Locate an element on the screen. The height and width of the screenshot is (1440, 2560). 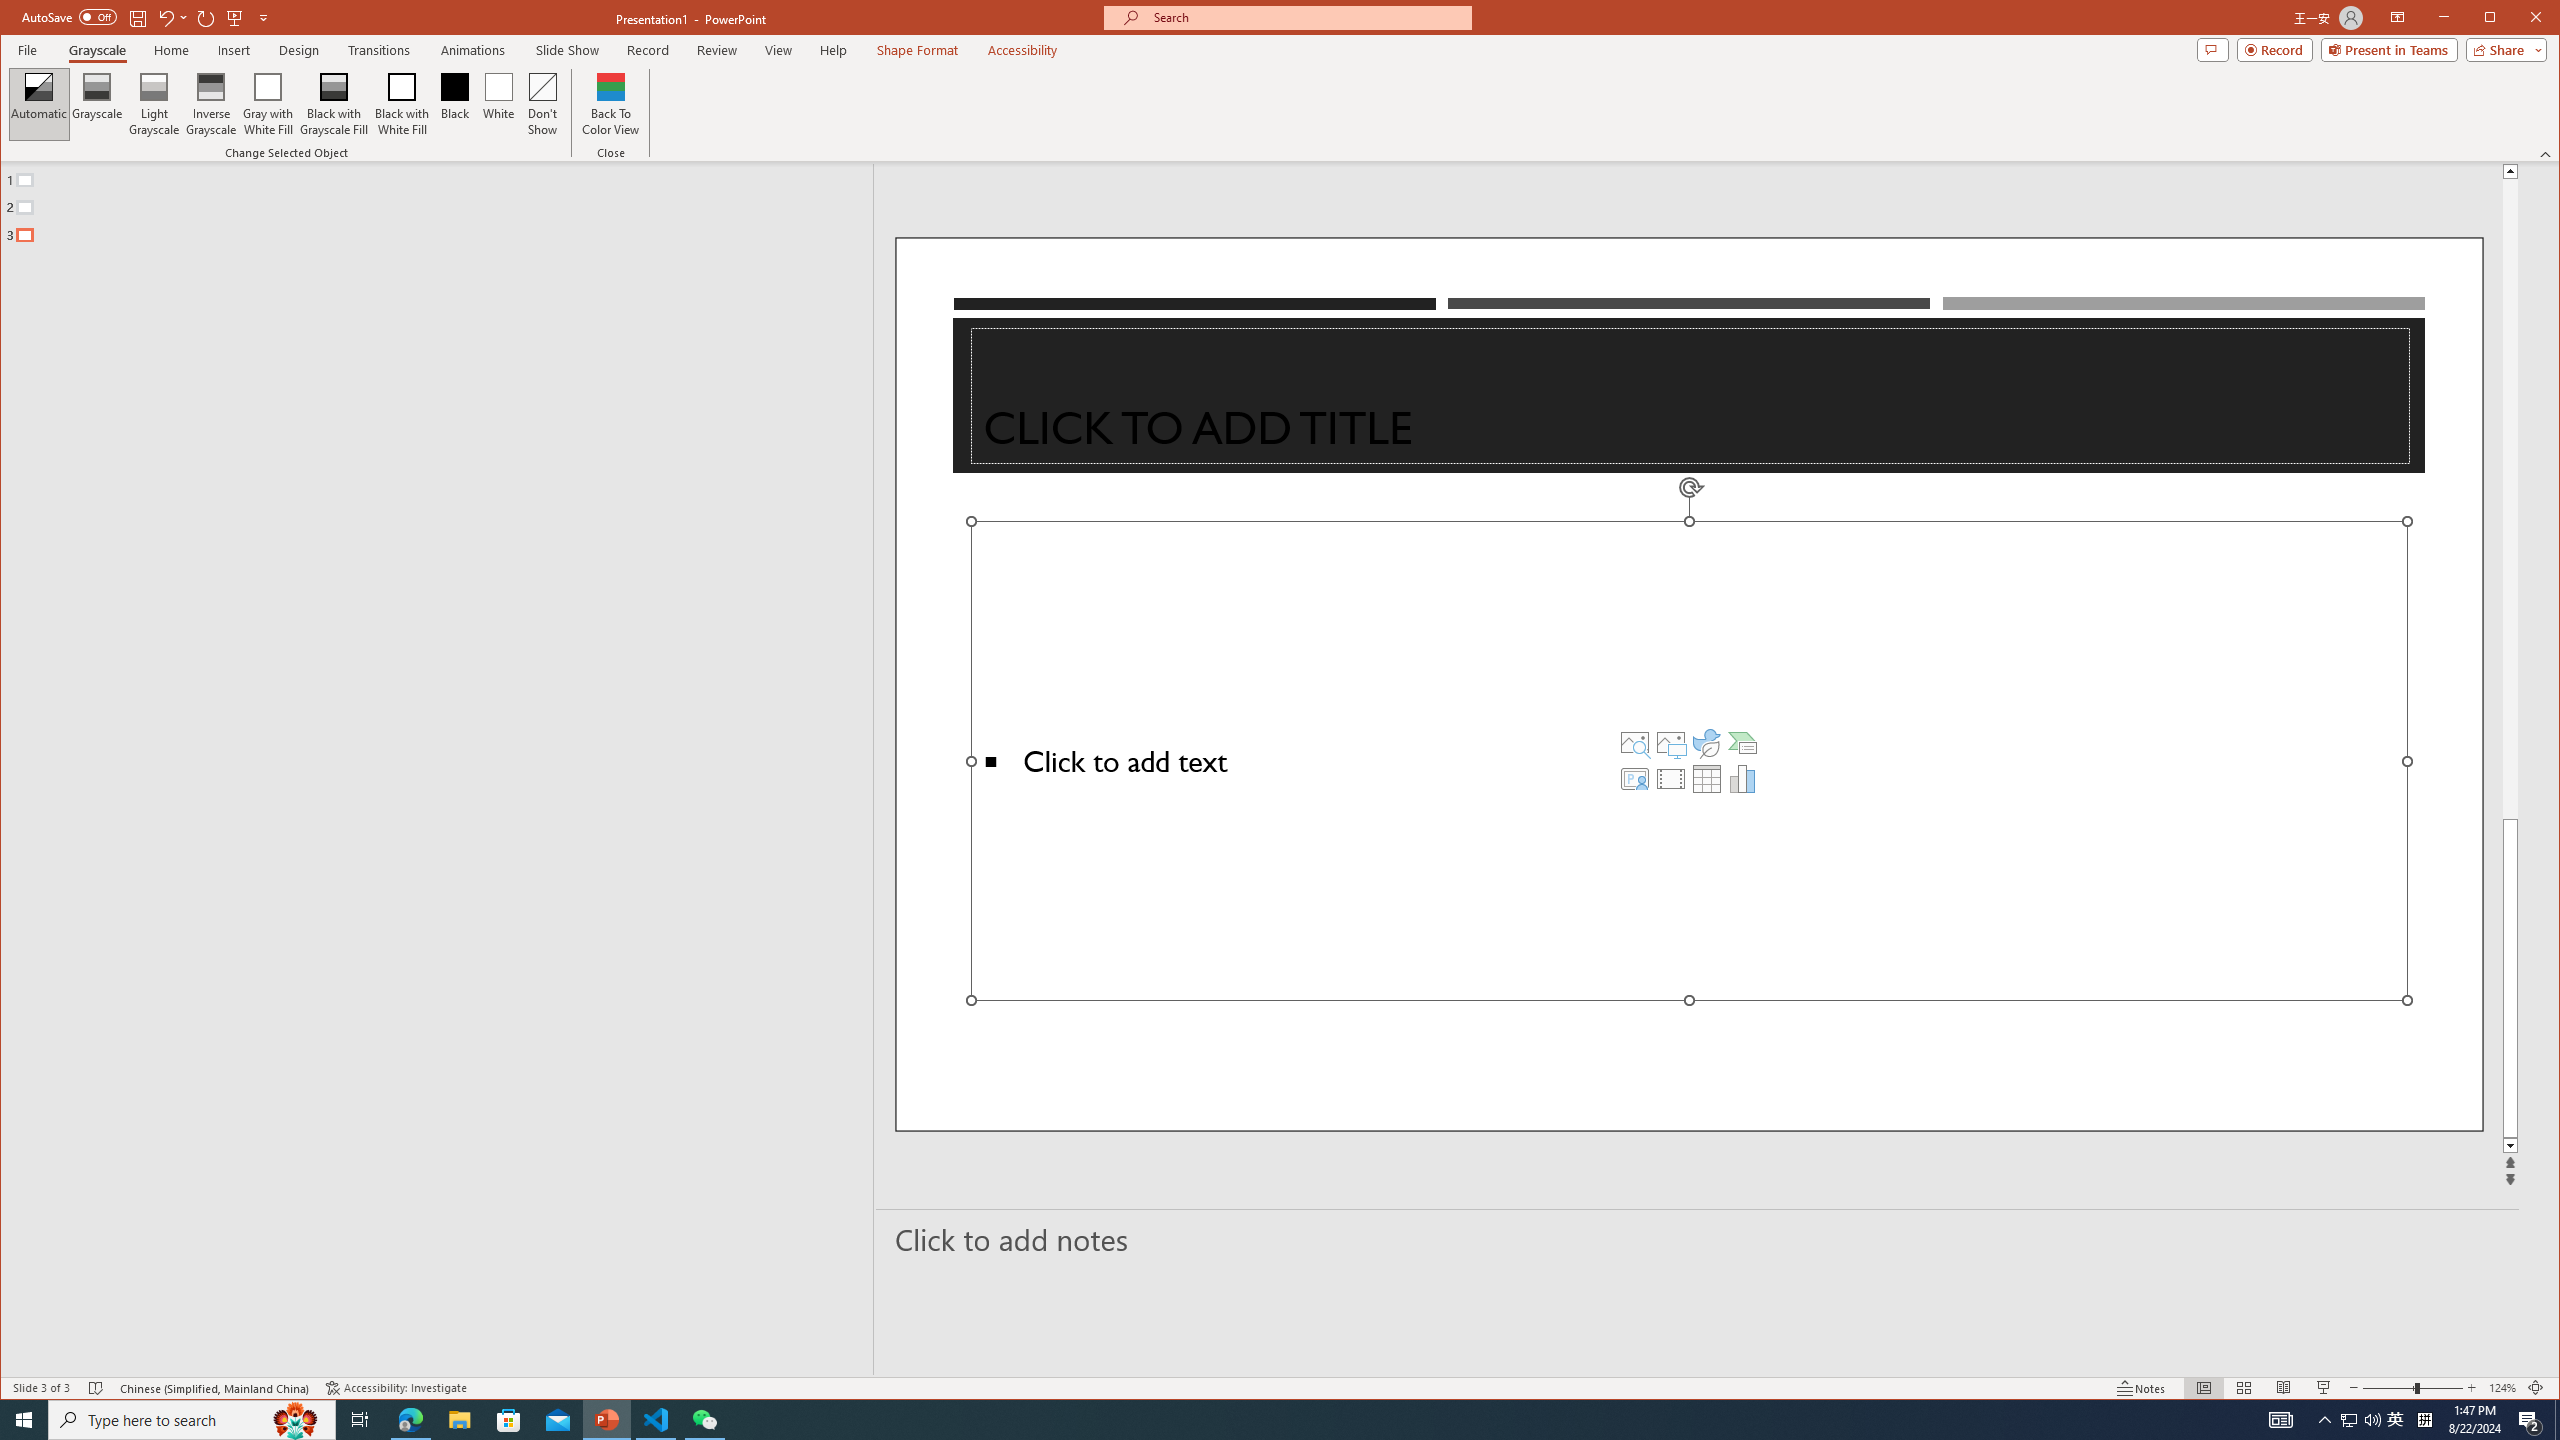
Insert Cameo is located at coordinates (1634, 778).